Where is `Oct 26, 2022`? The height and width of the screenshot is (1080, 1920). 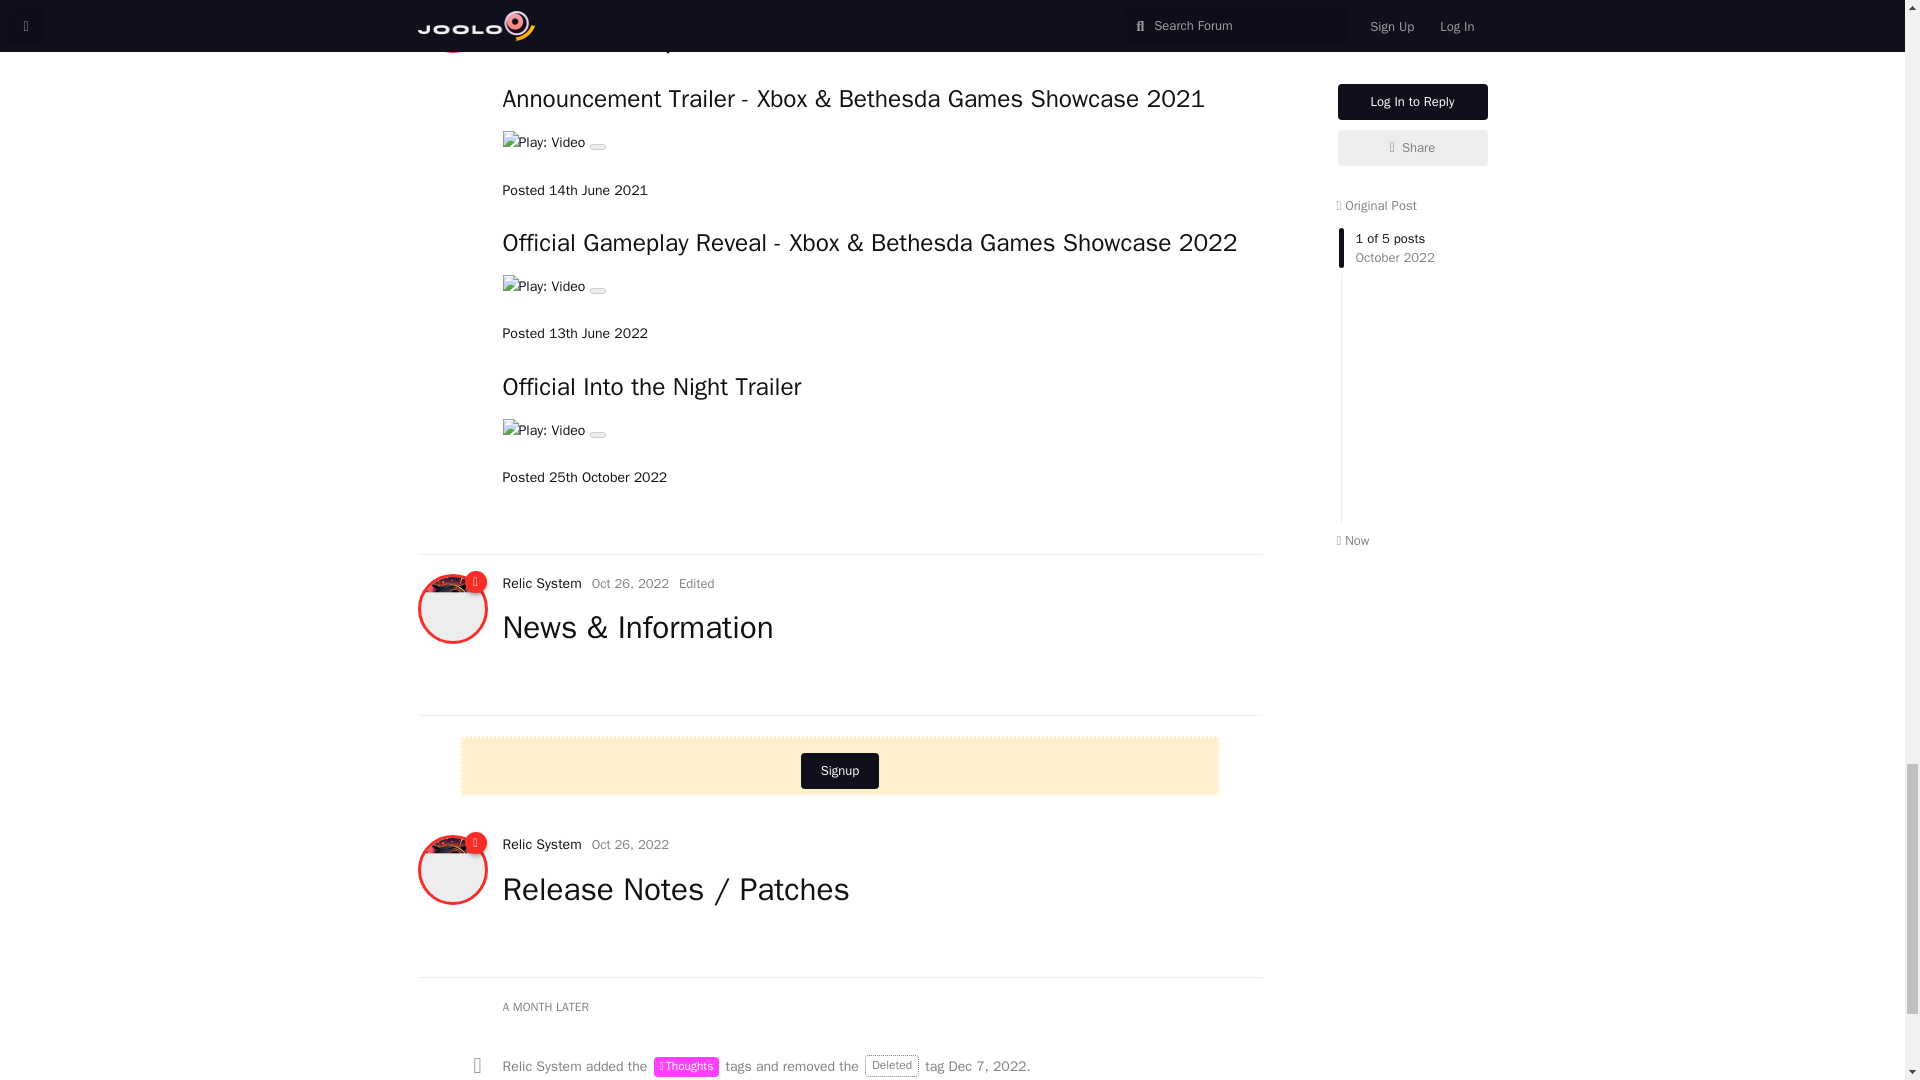 Oct 26, 2022 is located at coordinates (630, 582).